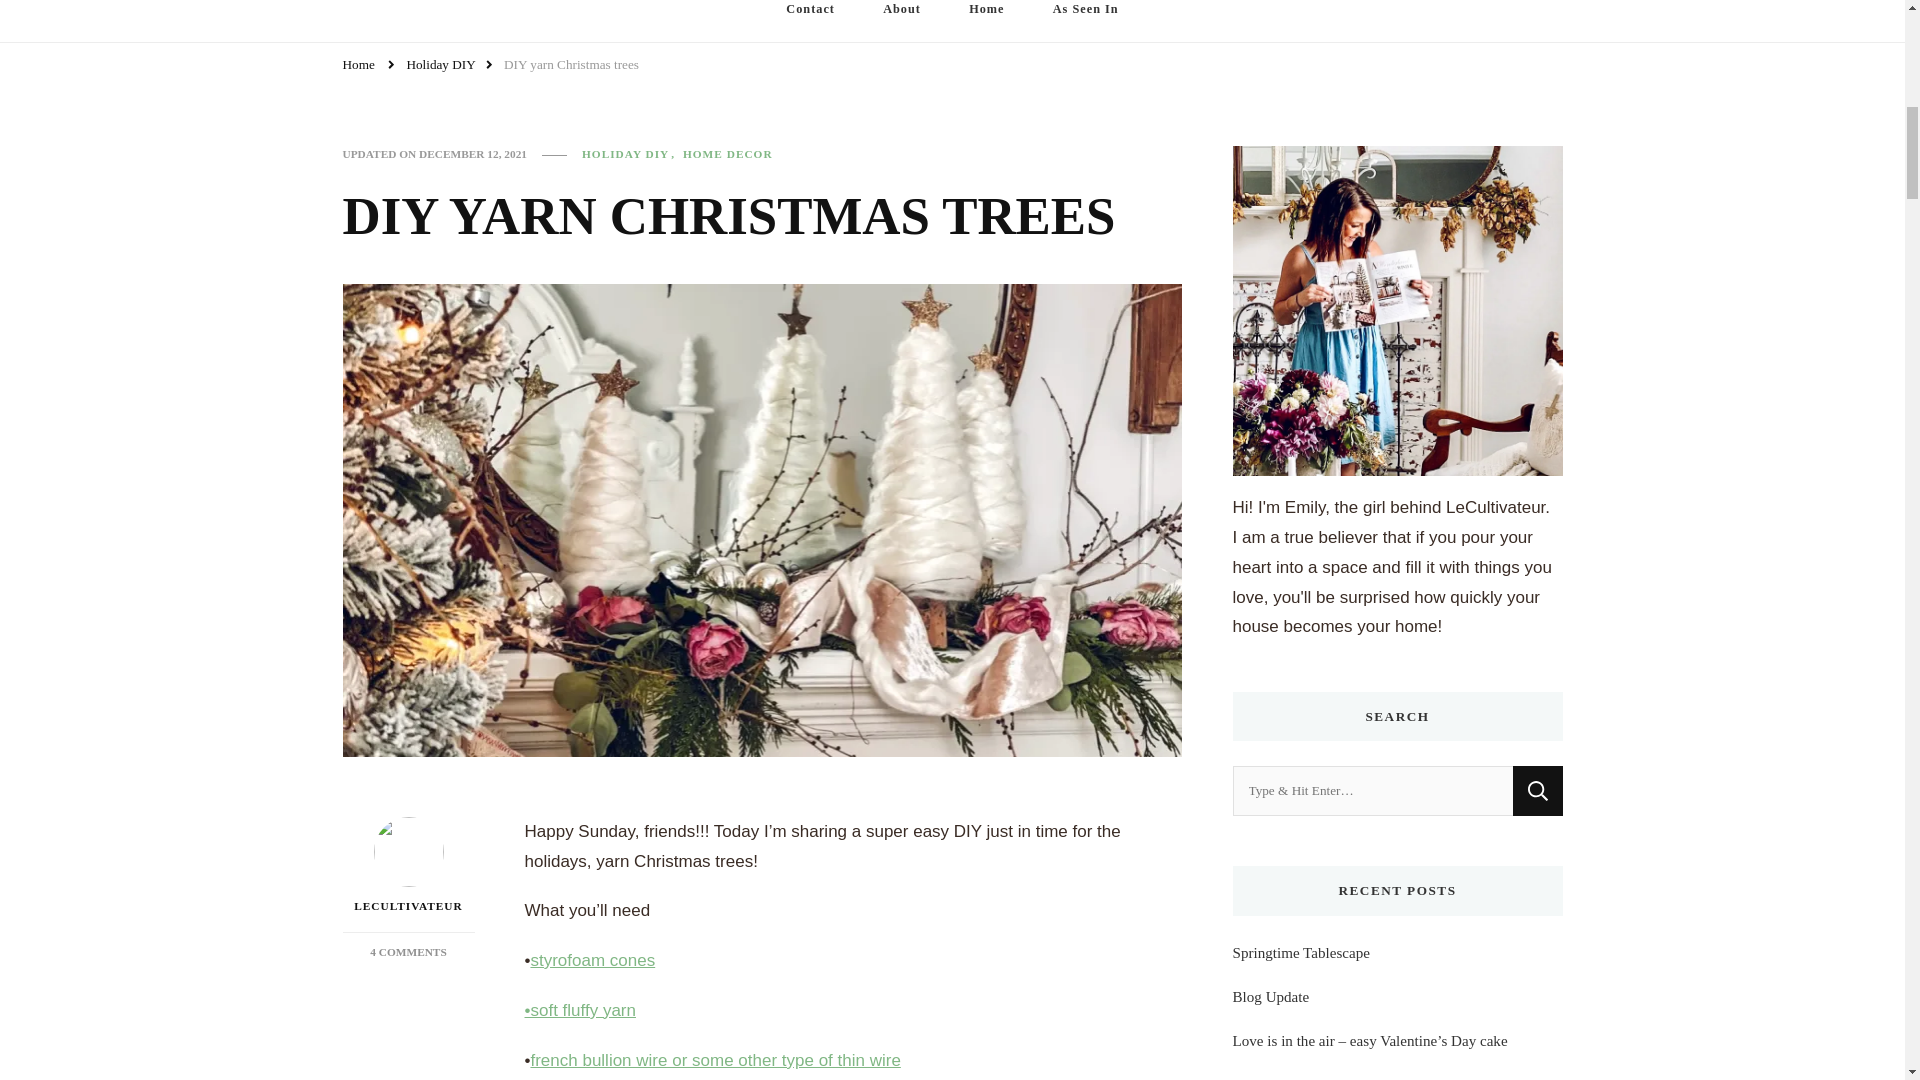 The image size is (1920, 1080). What do you see at coordinates (986, 21) in the screenshot?
I see `Search` at bounding box center [986, 21].